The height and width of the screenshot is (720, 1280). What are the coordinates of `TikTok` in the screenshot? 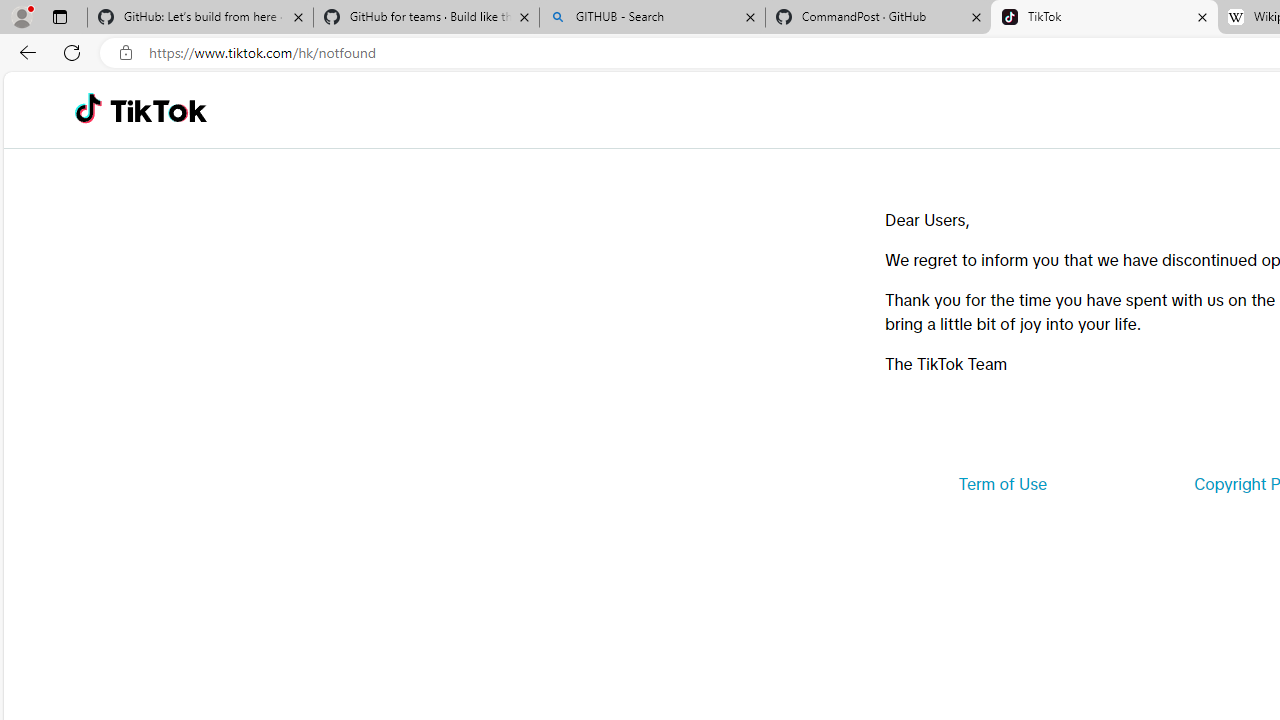 It's located at (1104, 18).